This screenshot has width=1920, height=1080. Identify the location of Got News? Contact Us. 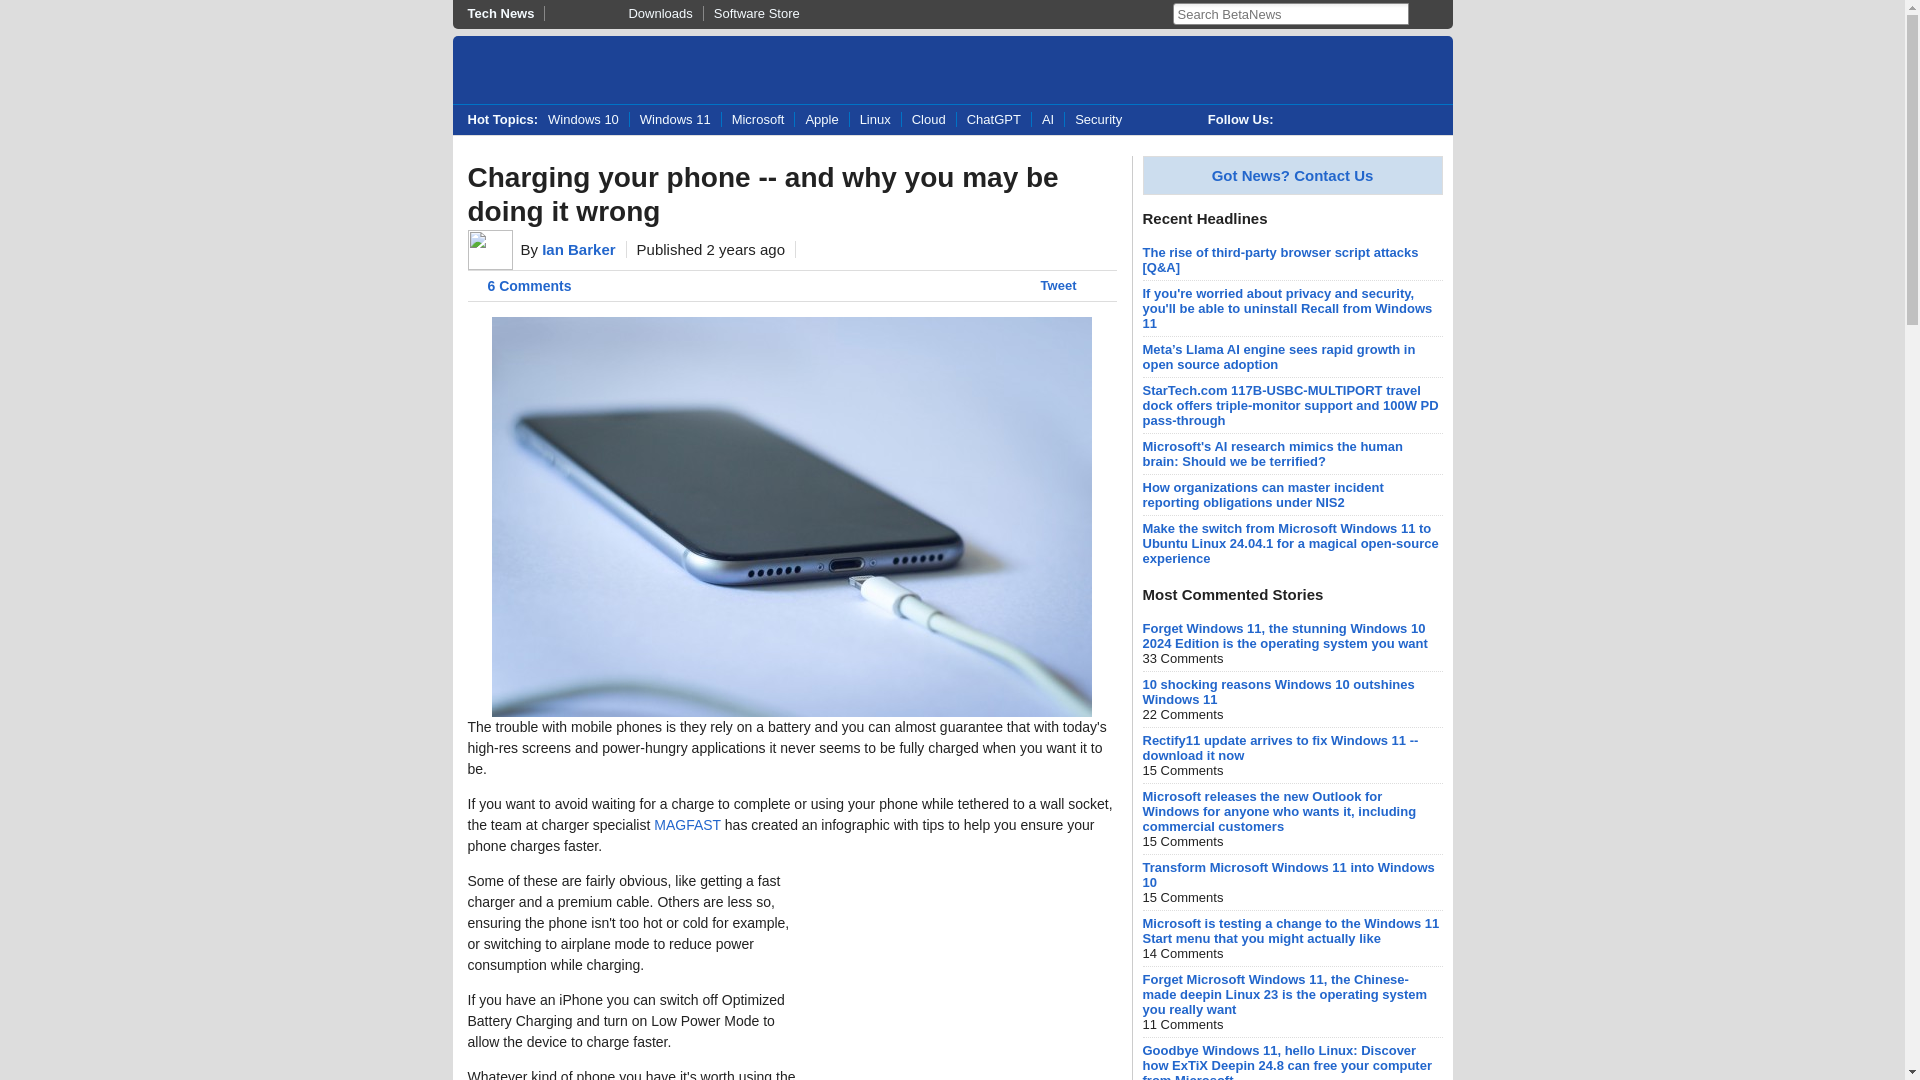
(1292, 175).